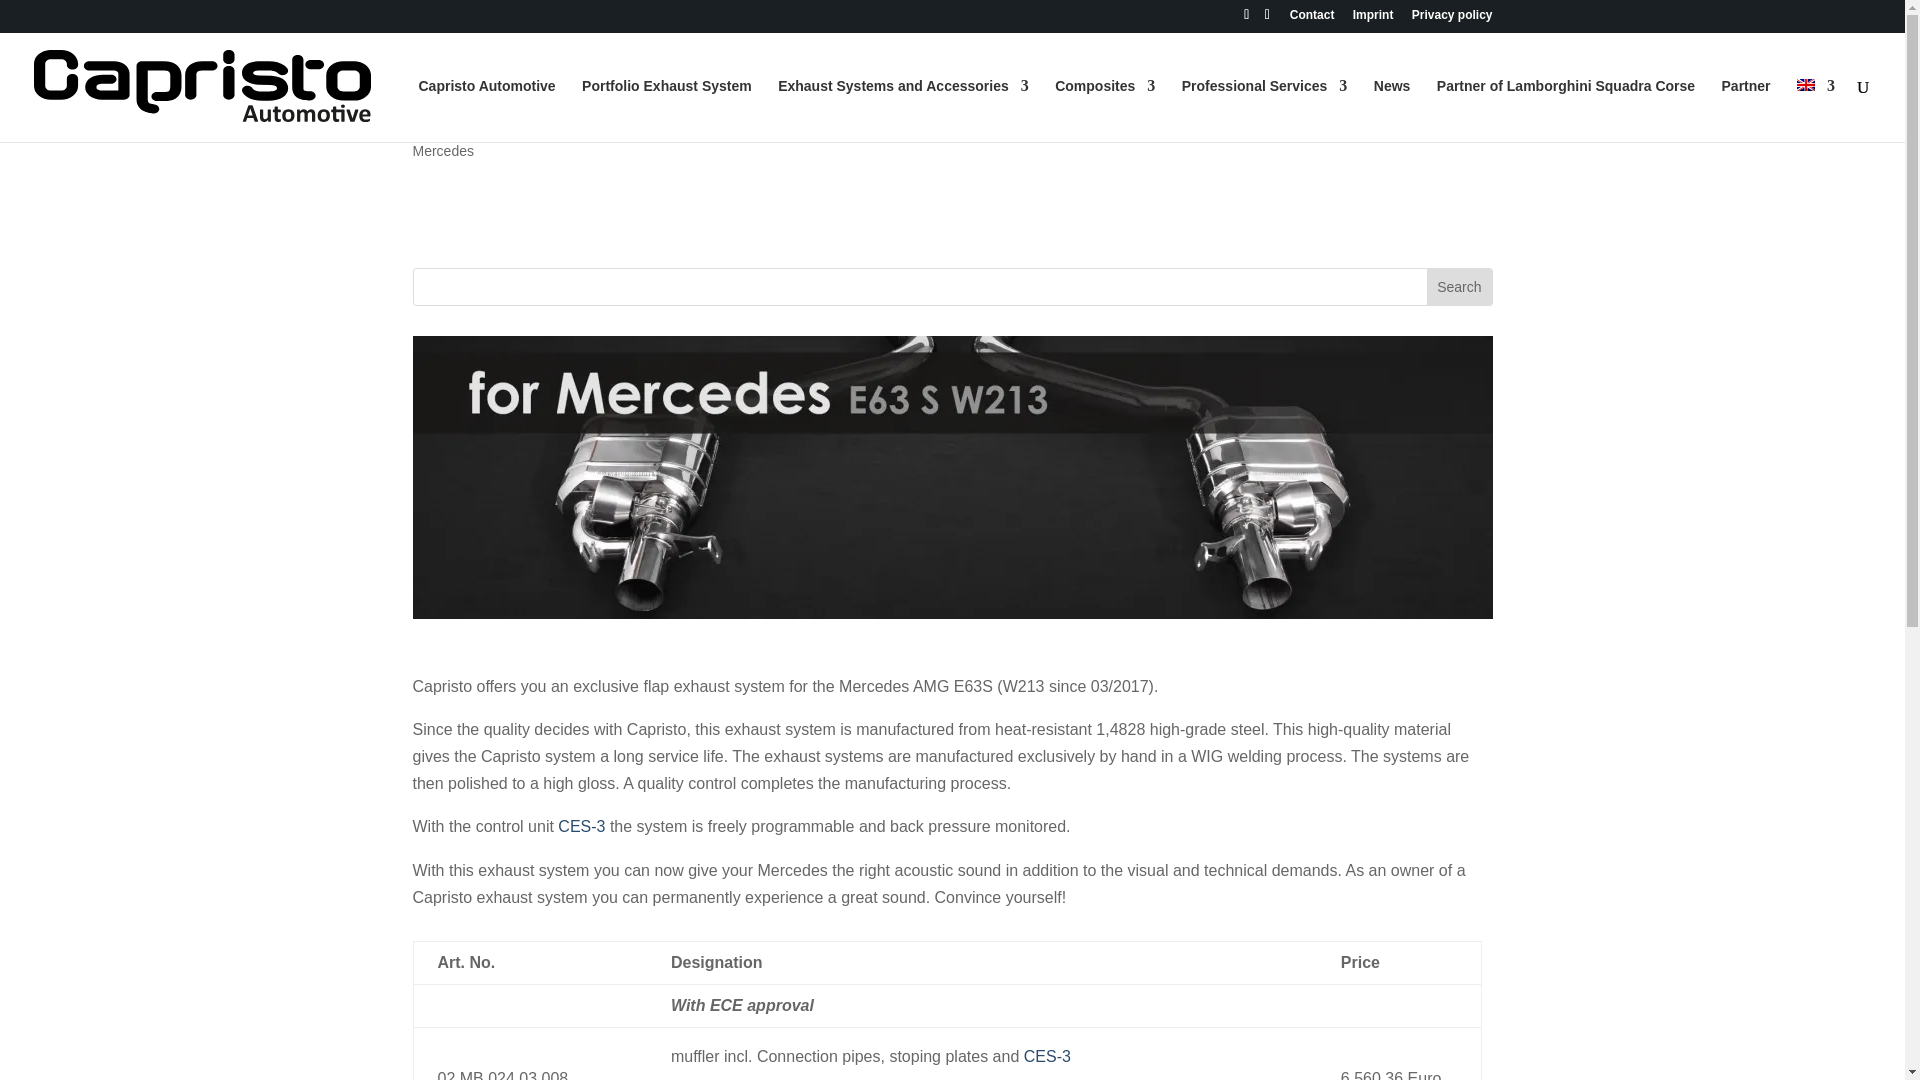  I want to click on Capristo Automotive, so click(486, 110).